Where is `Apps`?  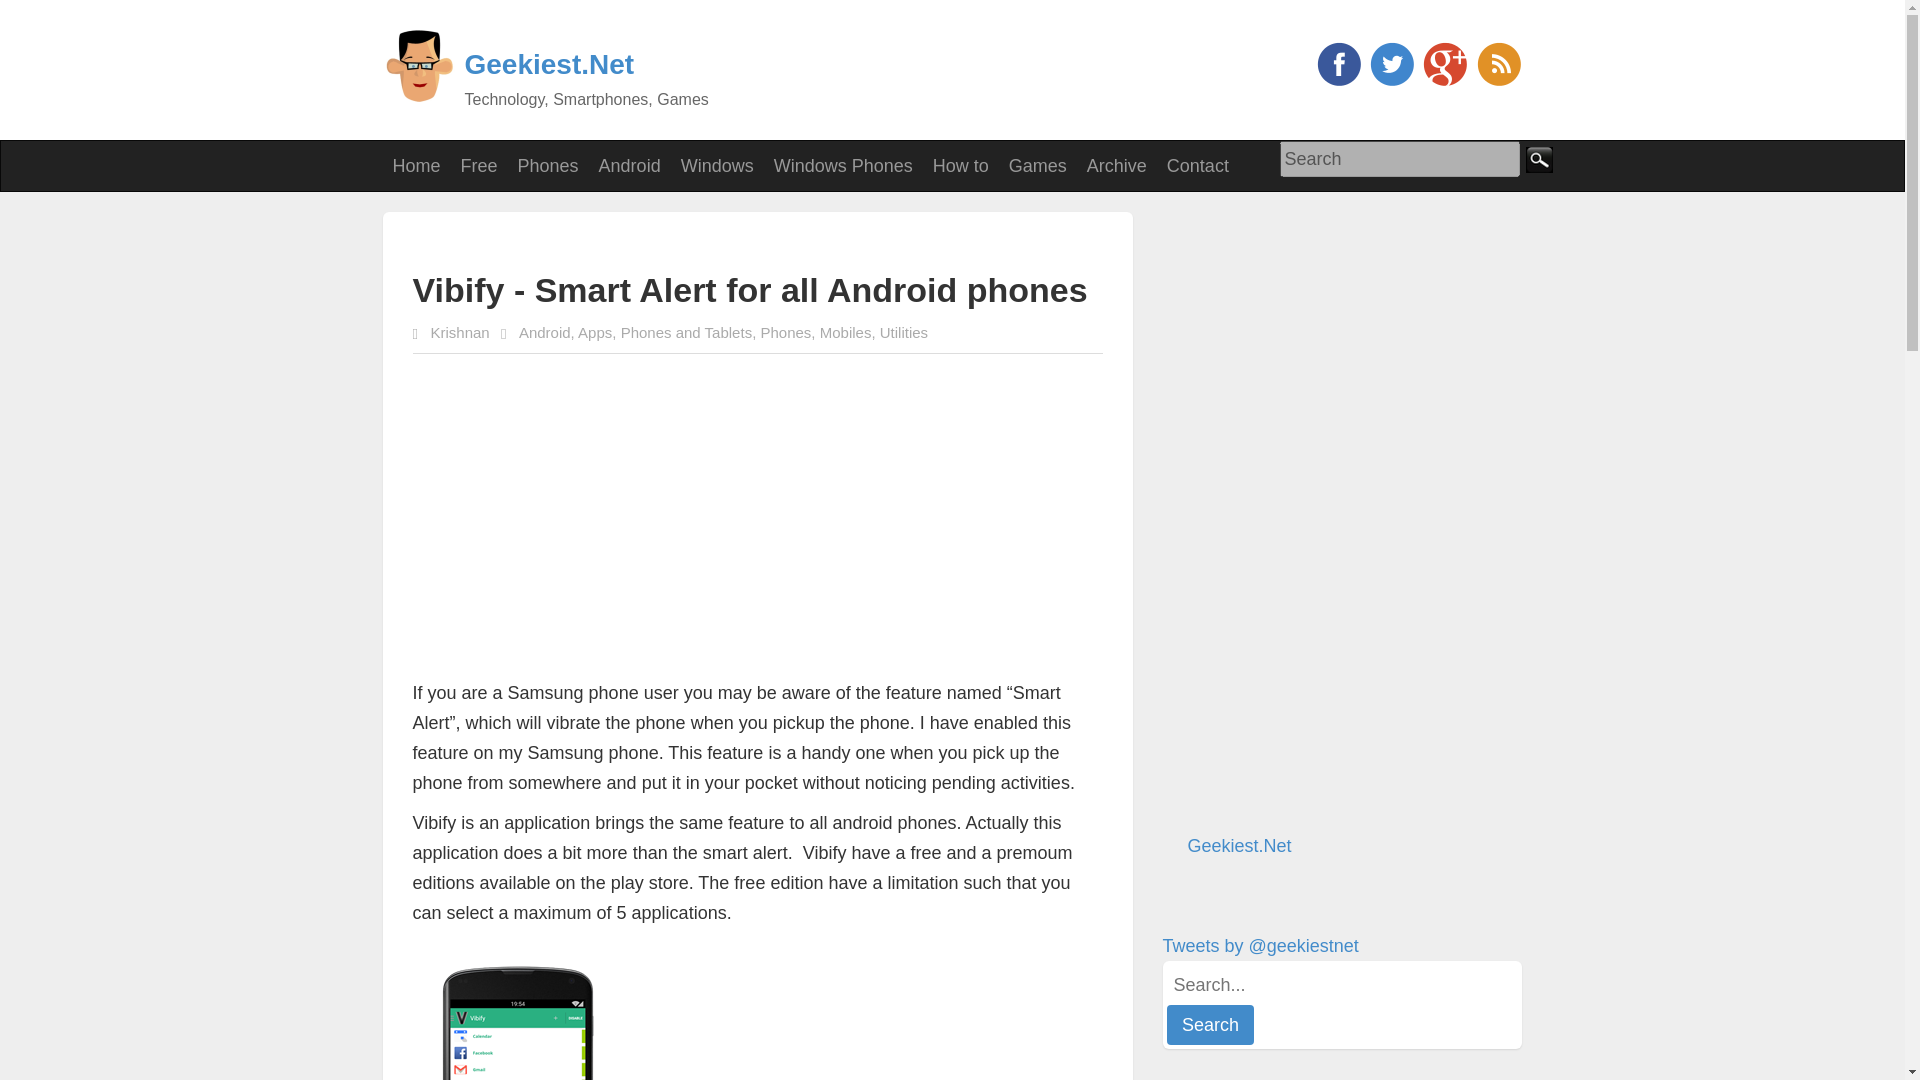 Apps is located at coordinates (594, 332).